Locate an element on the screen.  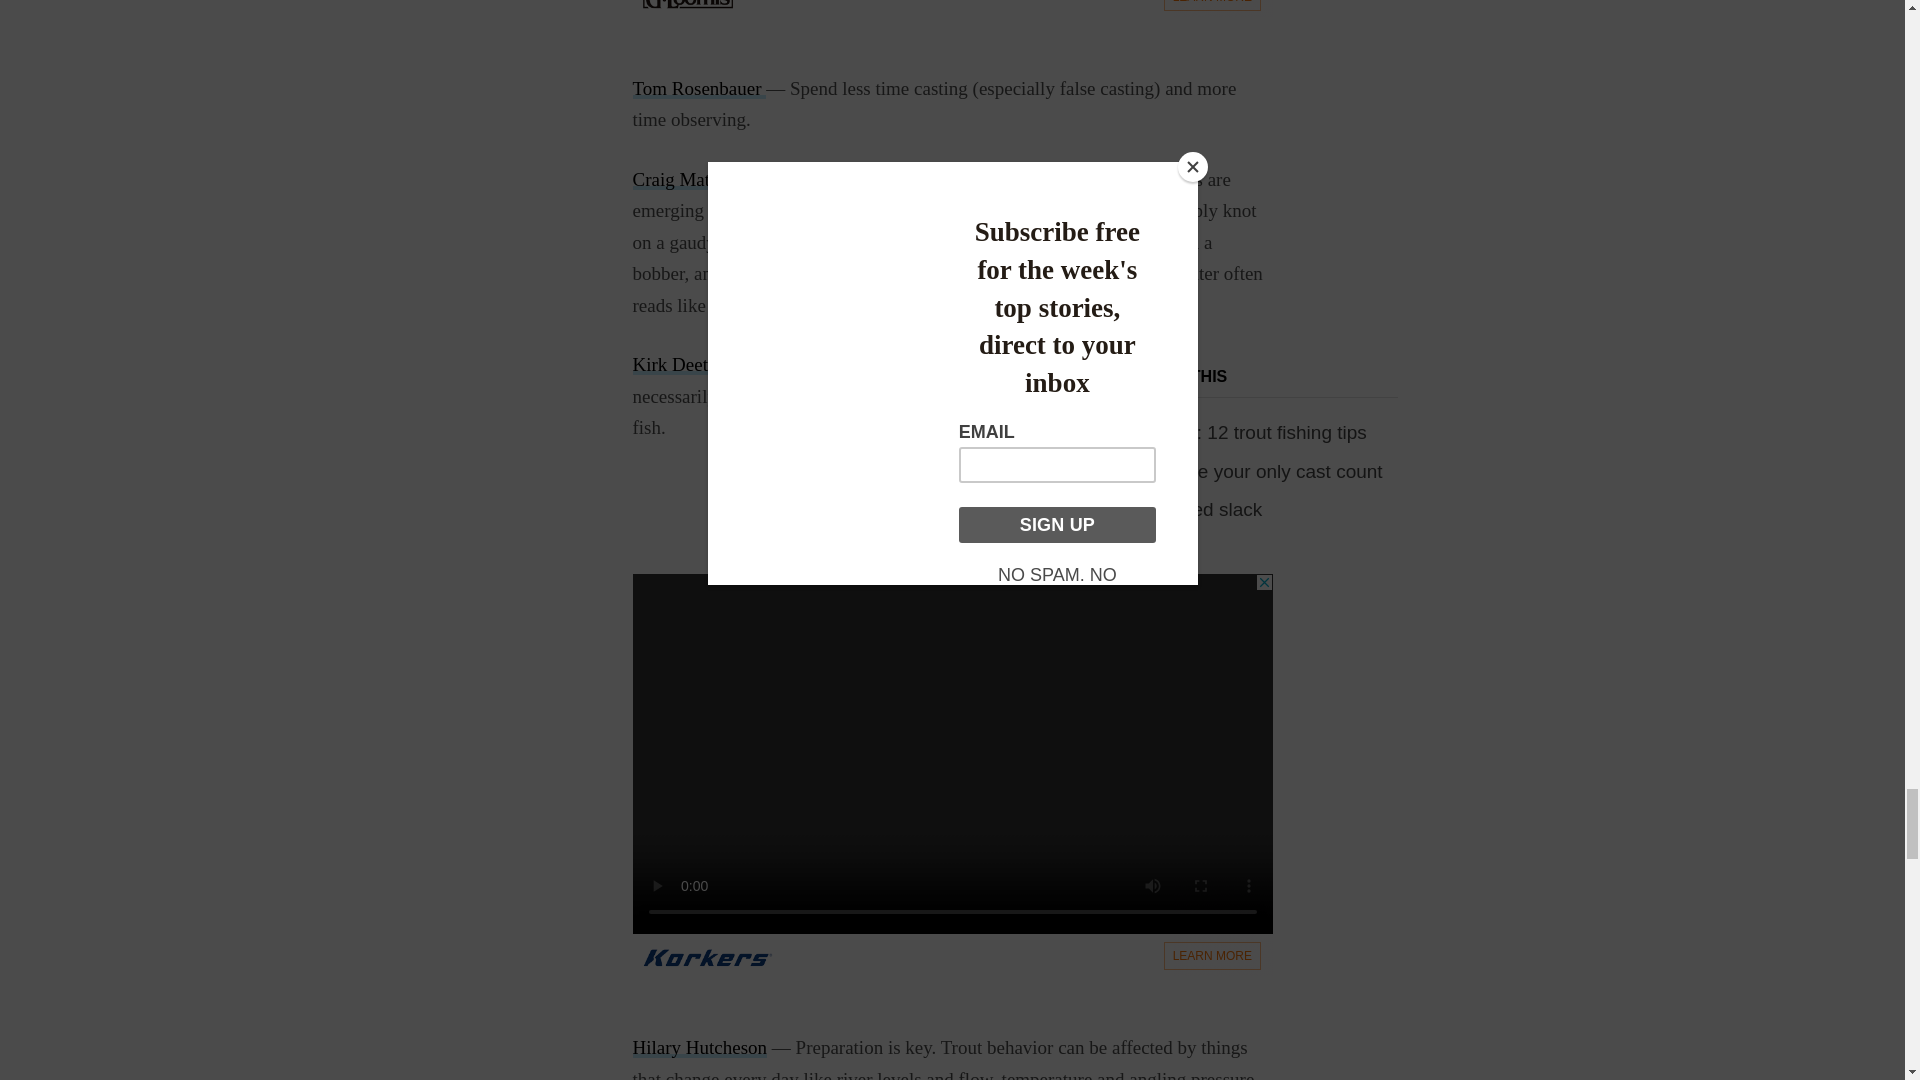
Dry flies need slack is located at coordinates (1180, 508).